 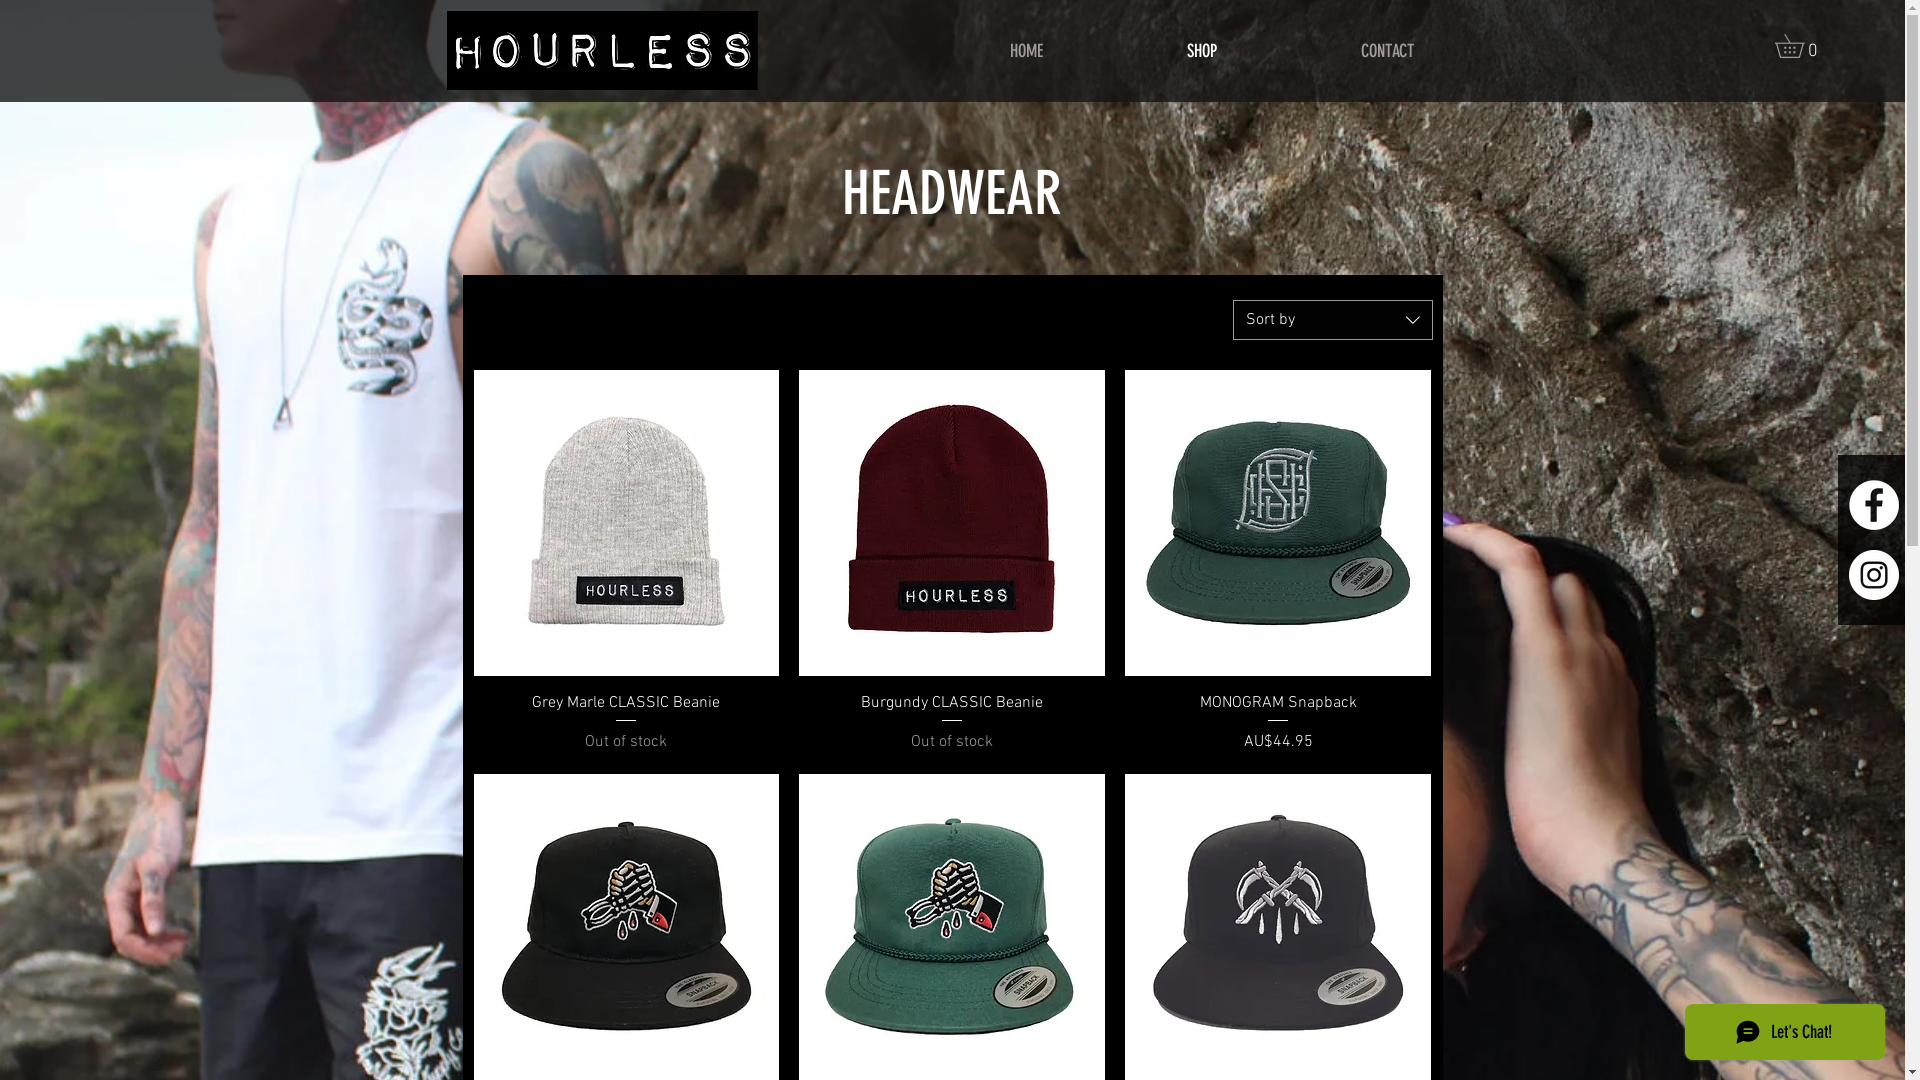 What do you see at coordinates (1386, 52) in the screenshot?
I see `CONTACT` at bounding box center [1386, 52].